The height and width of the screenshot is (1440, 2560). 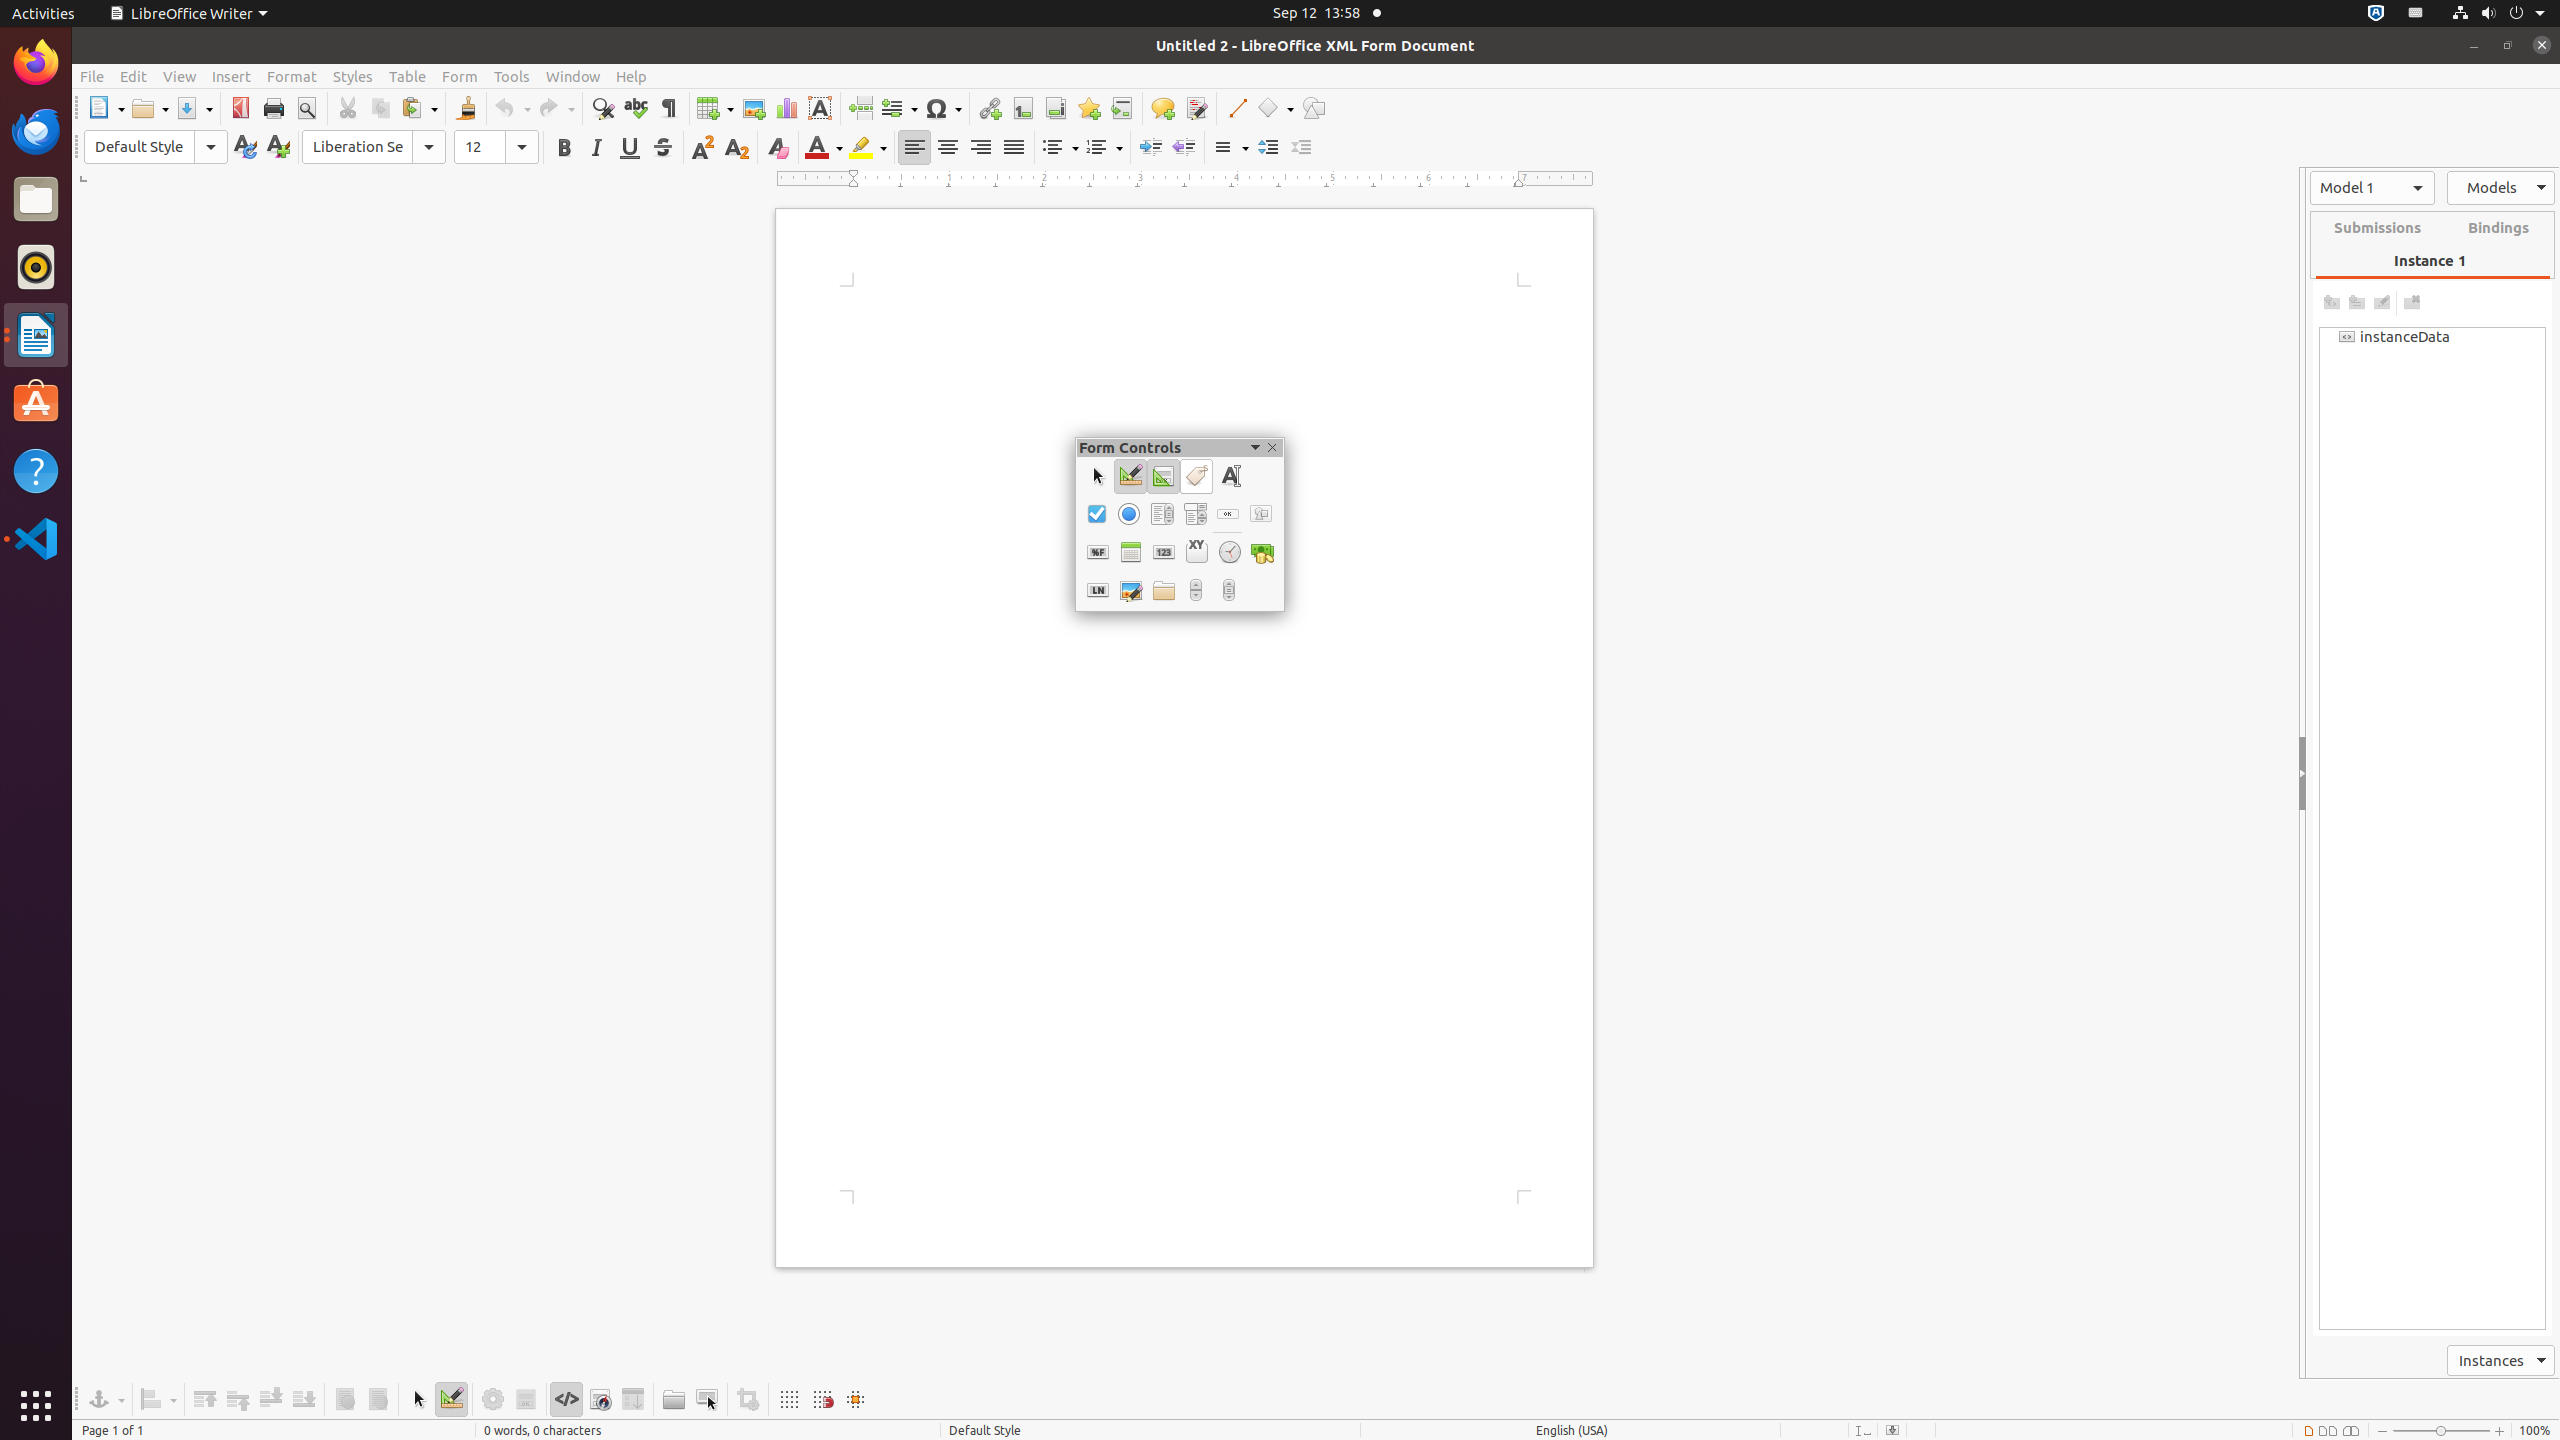 What do you see at coordinates (1260, 514) in the screenshot?
I see `Image Button` at bounding box center [1260, 514].